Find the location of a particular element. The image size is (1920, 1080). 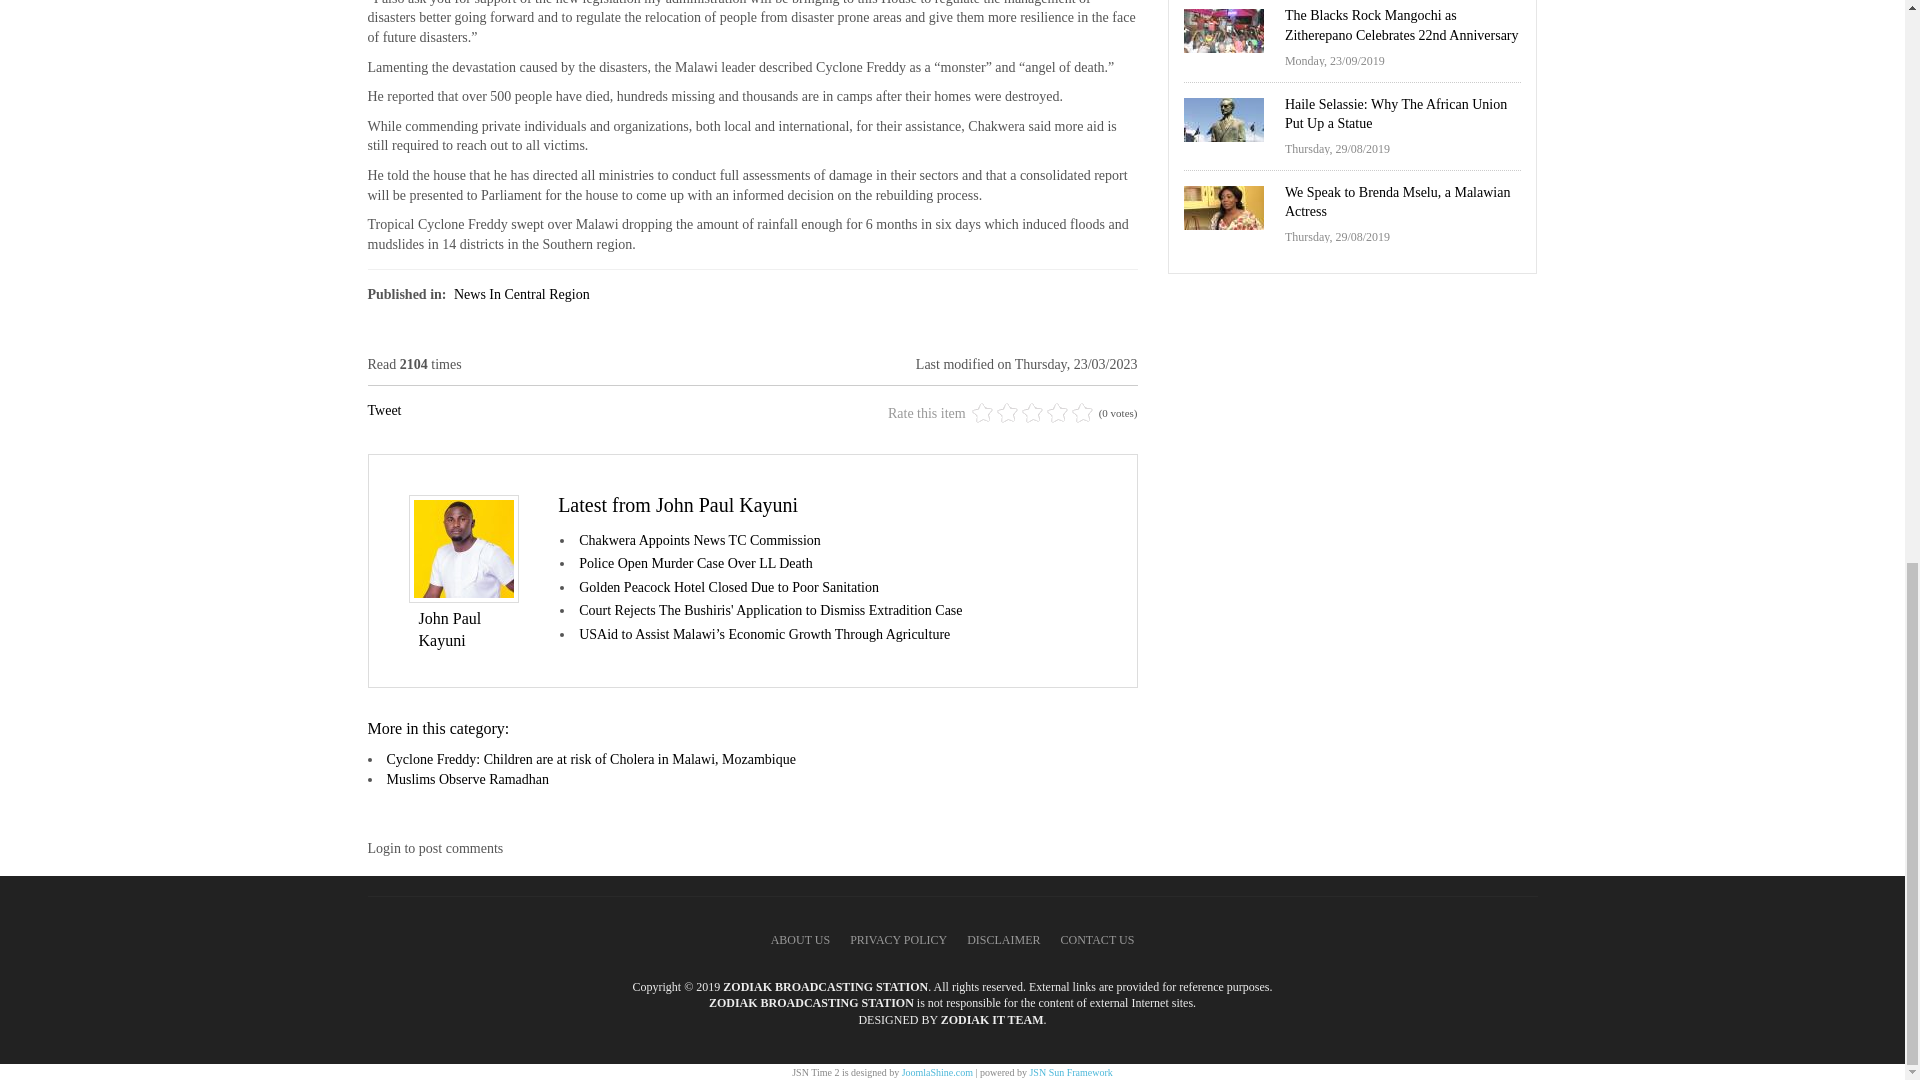

1 is located at coordinates (982, 412).